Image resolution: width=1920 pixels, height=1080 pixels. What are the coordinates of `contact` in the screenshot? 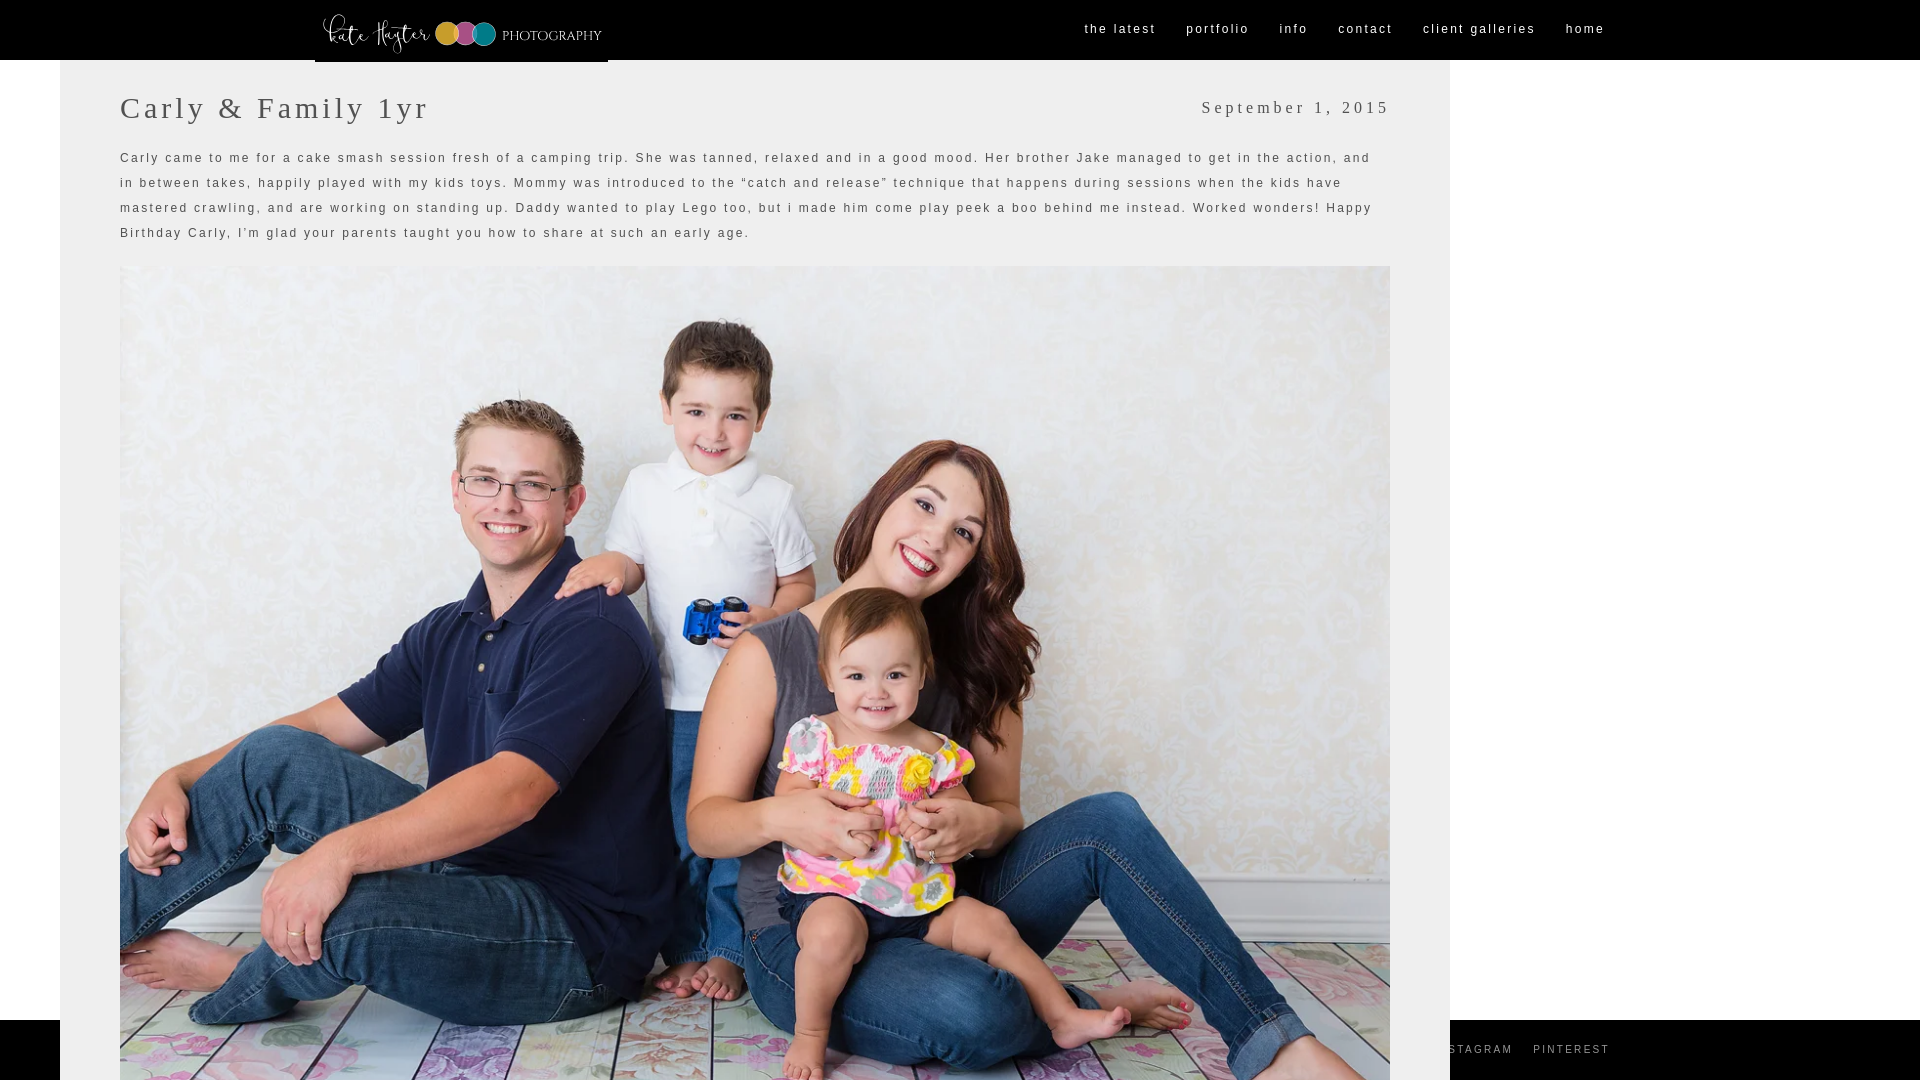 It's located at (1364, 30).